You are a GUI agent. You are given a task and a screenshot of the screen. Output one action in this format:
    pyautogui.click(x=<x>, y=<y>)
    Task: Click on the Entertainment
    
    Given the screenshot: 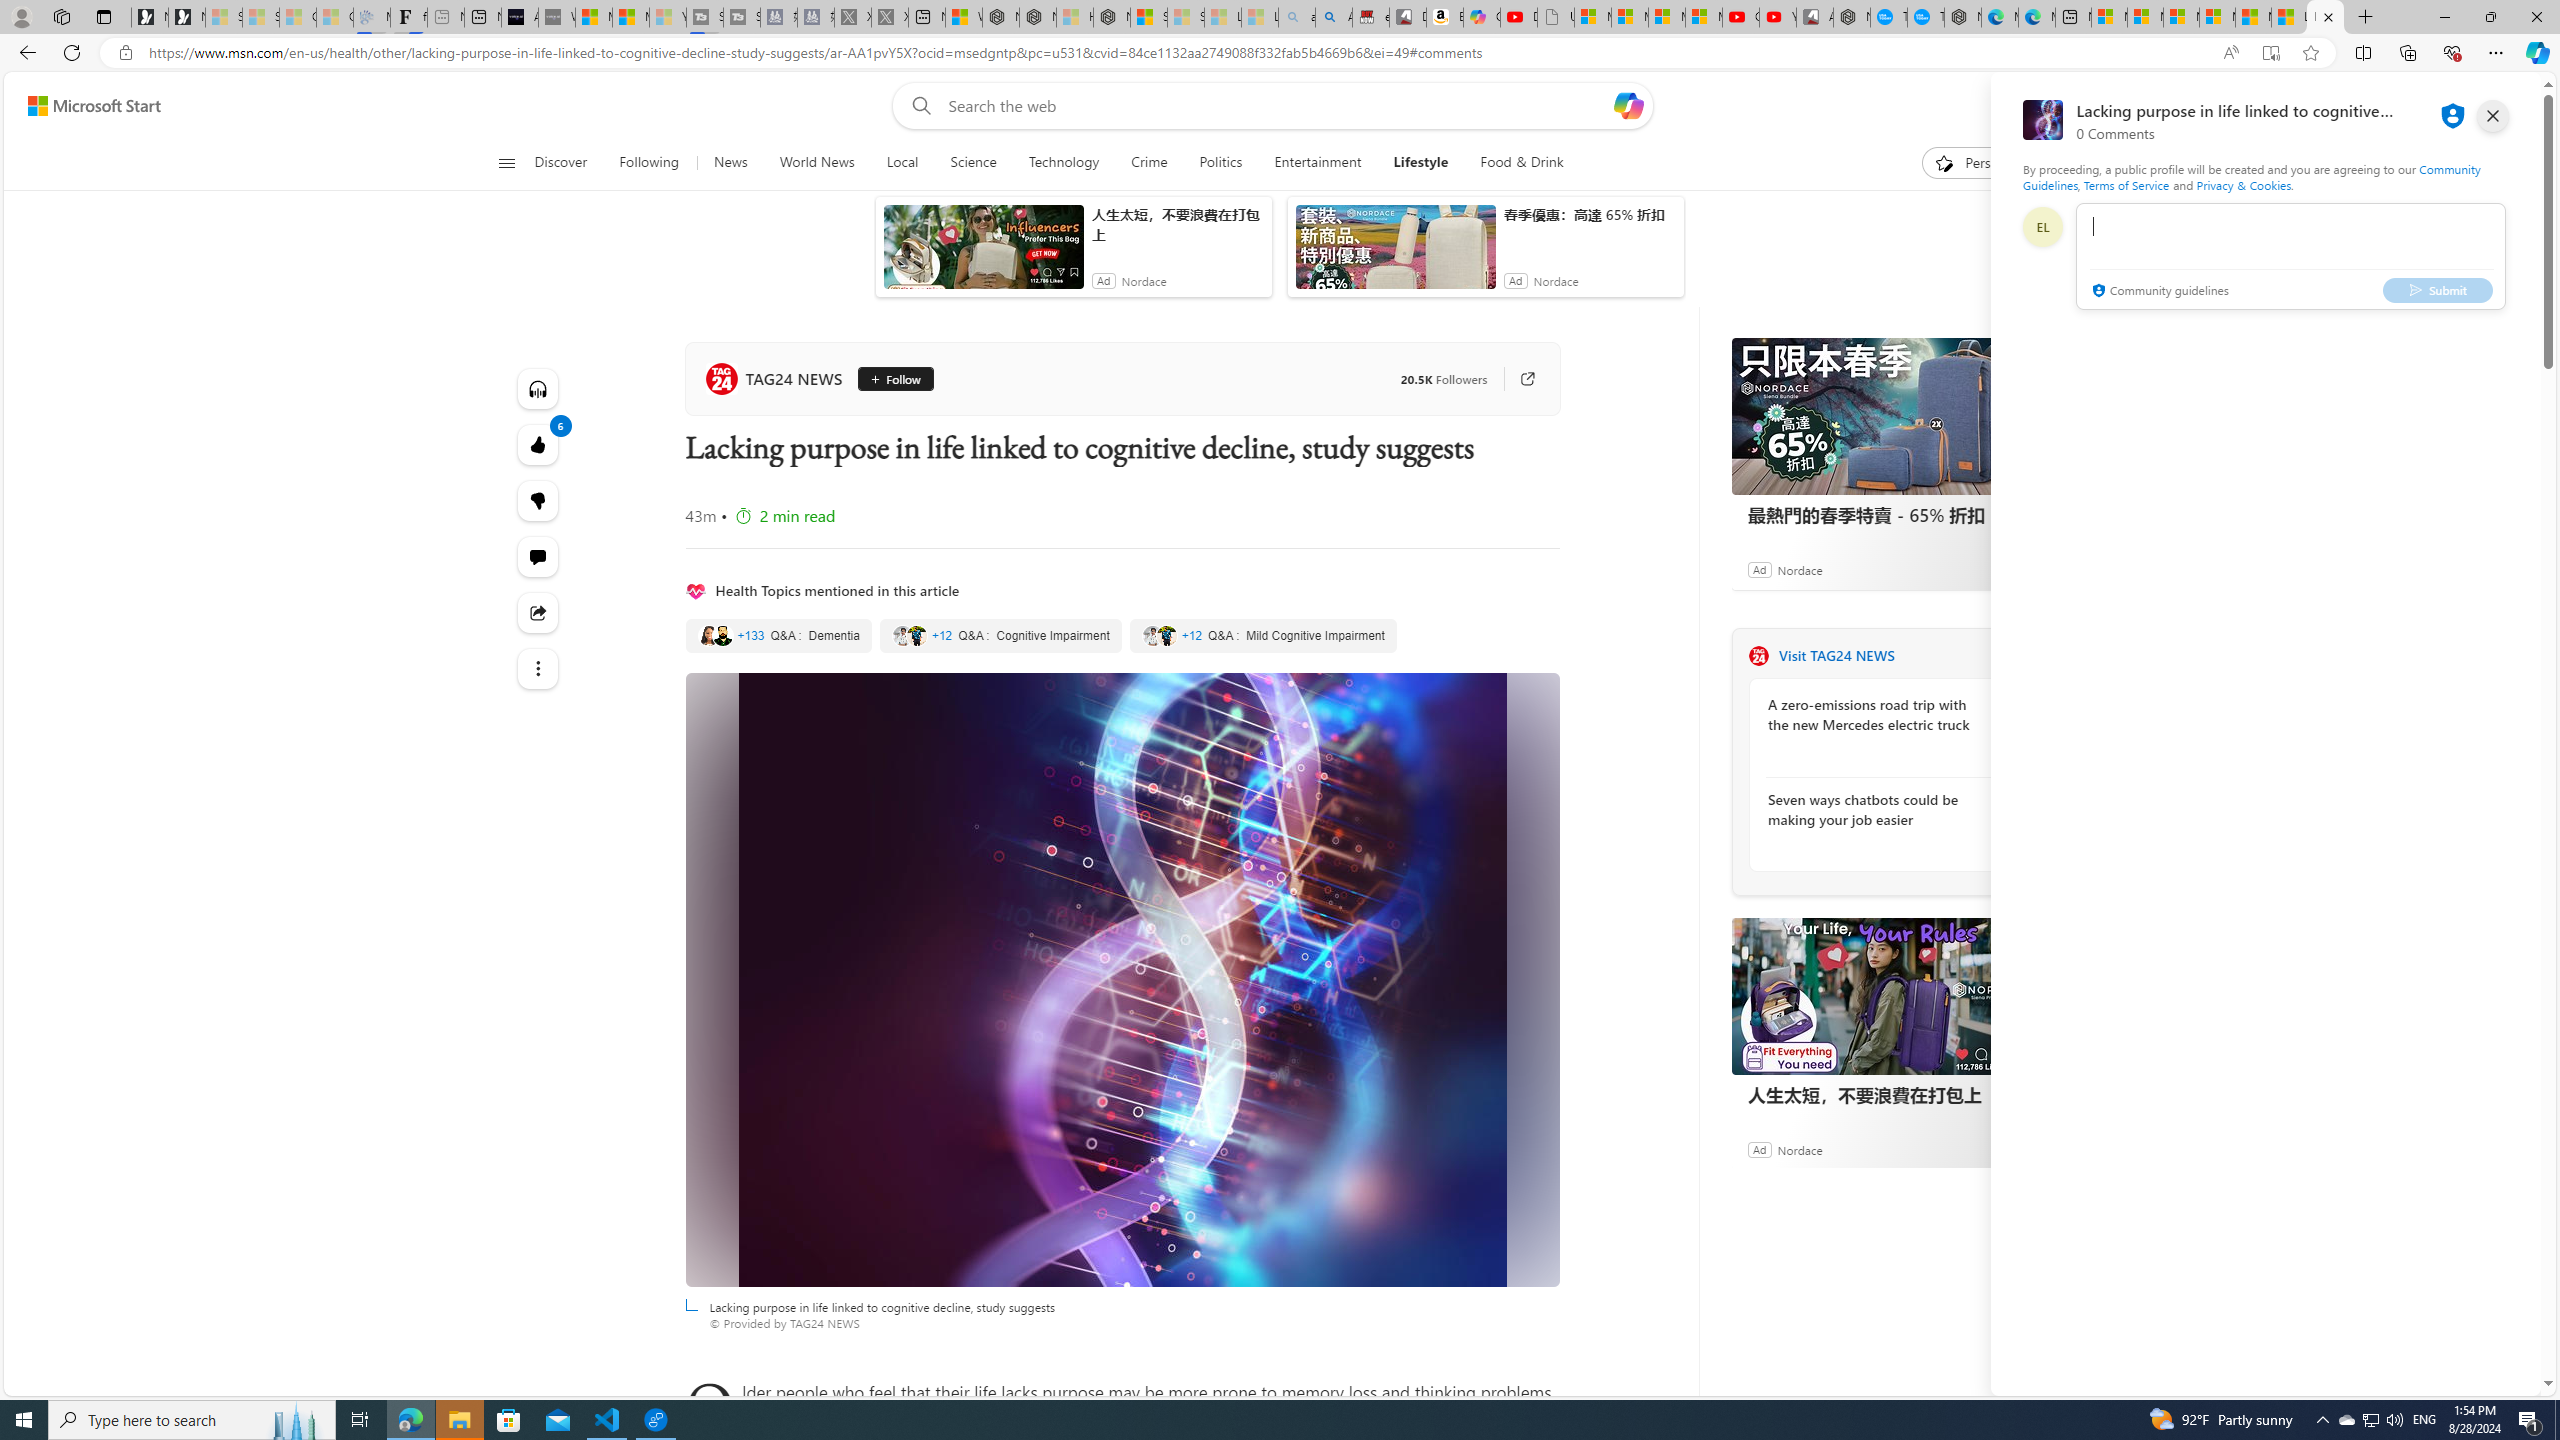 What is the action you would take?
    pyautogui.click(x=1318, y=163)
    